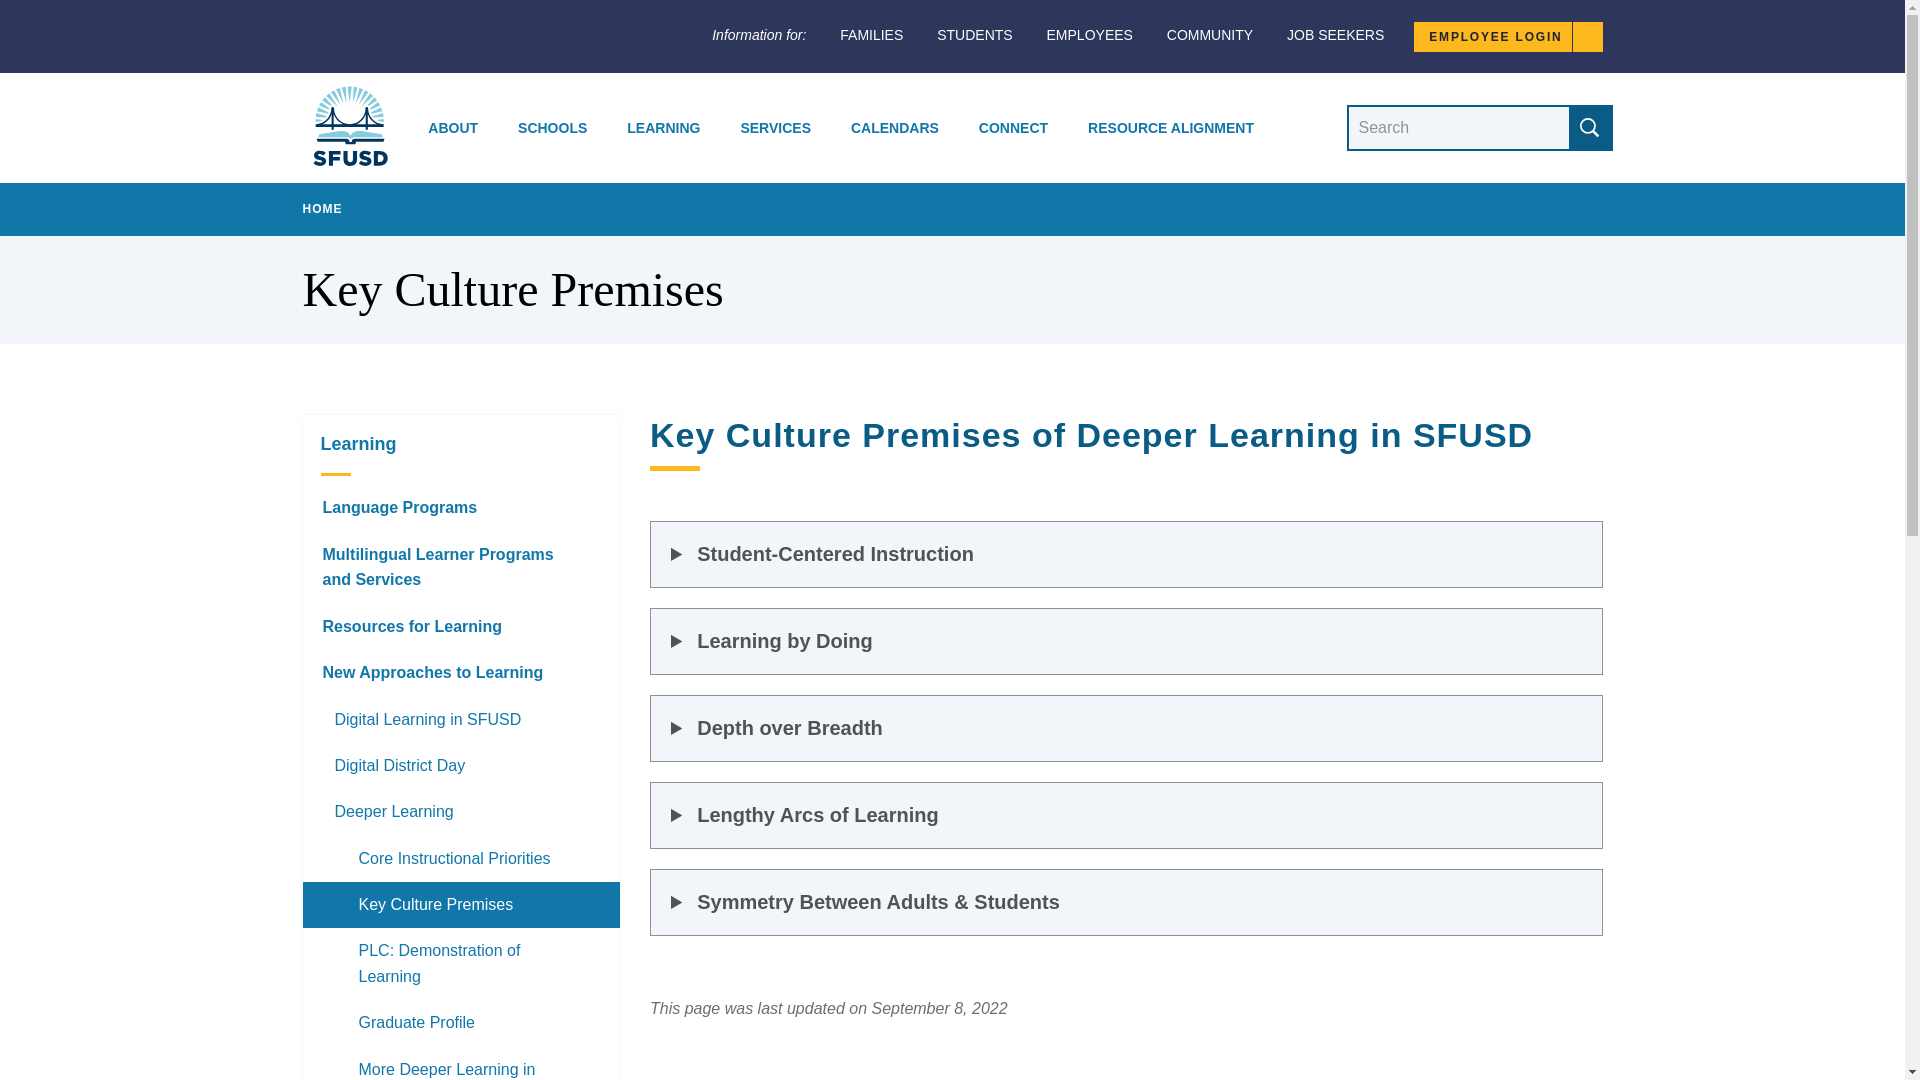  What do you see at coordinates (1210, 35) in the screenshot?
I see `COMMUNITY` at bounding box center [1210, 35].